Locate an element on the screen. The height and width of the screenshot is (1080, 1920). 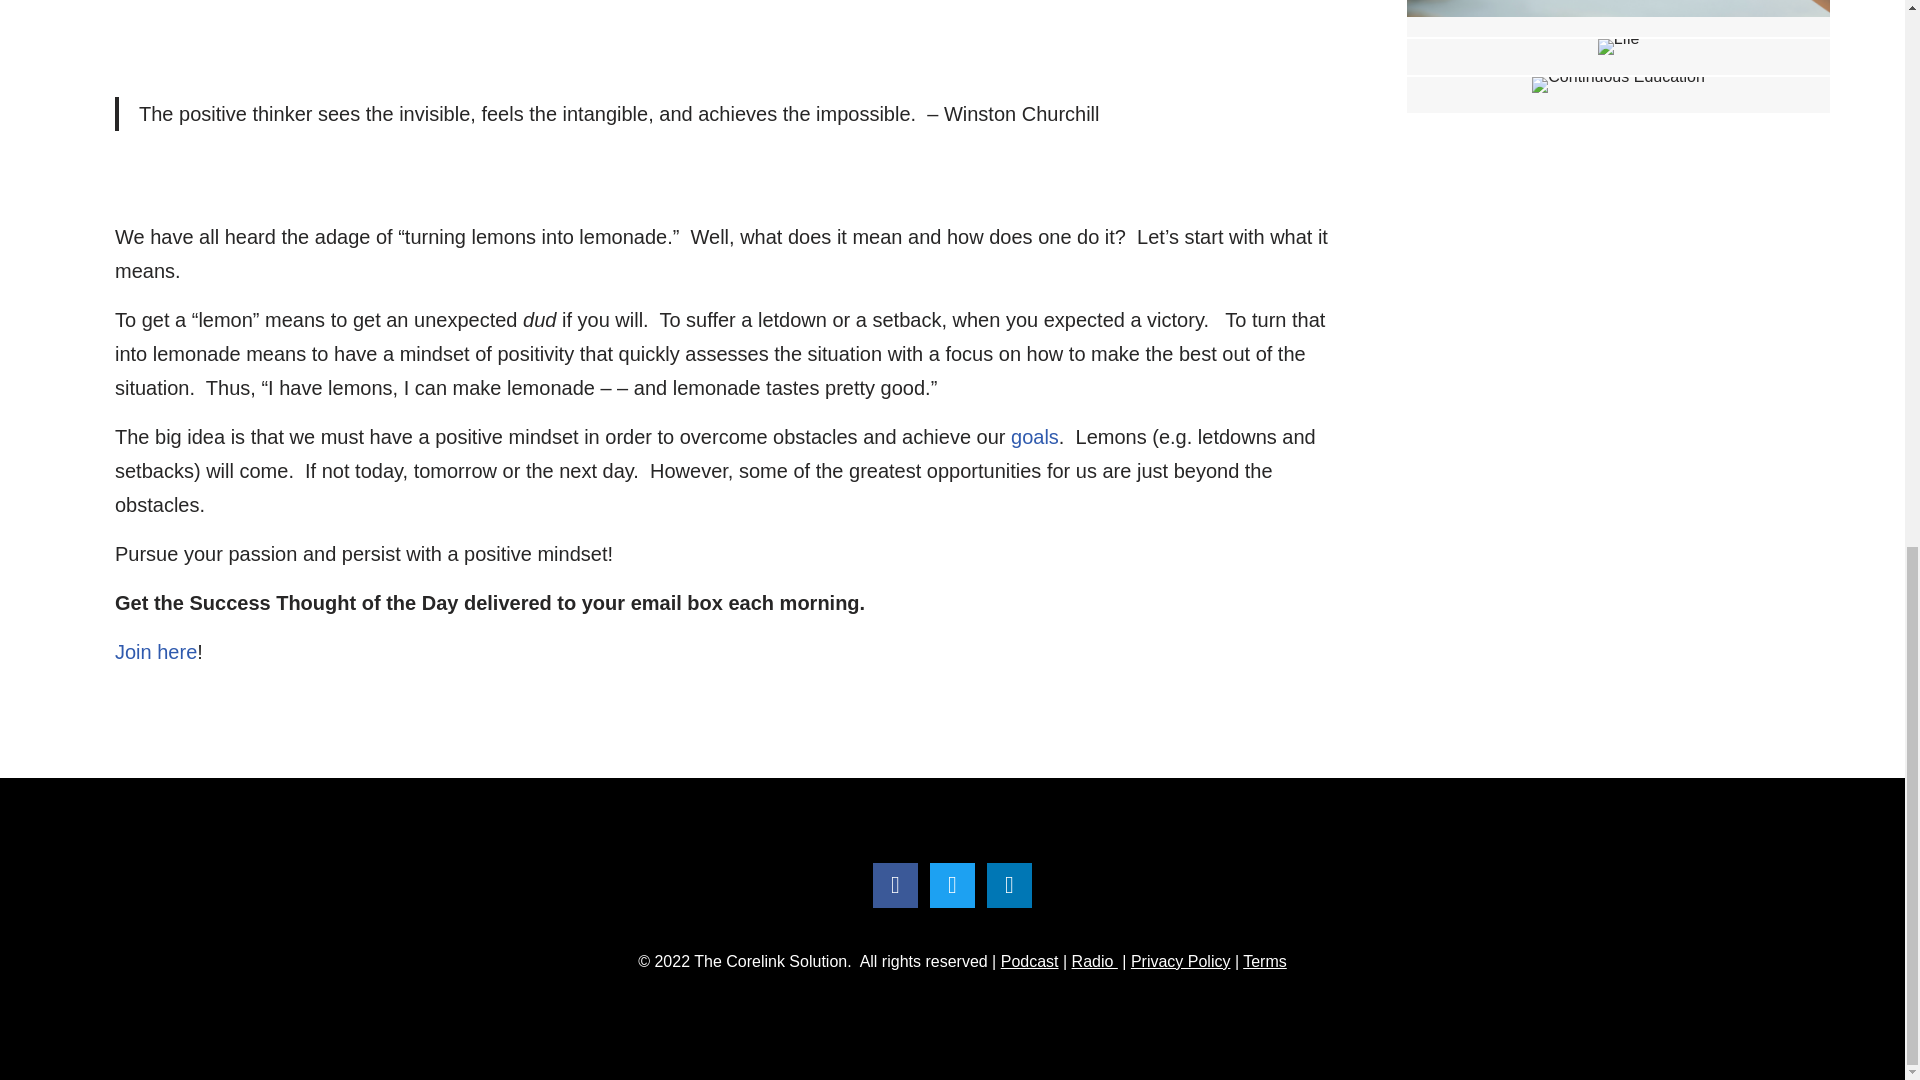
Terms is located at coordinates (1264, 960).